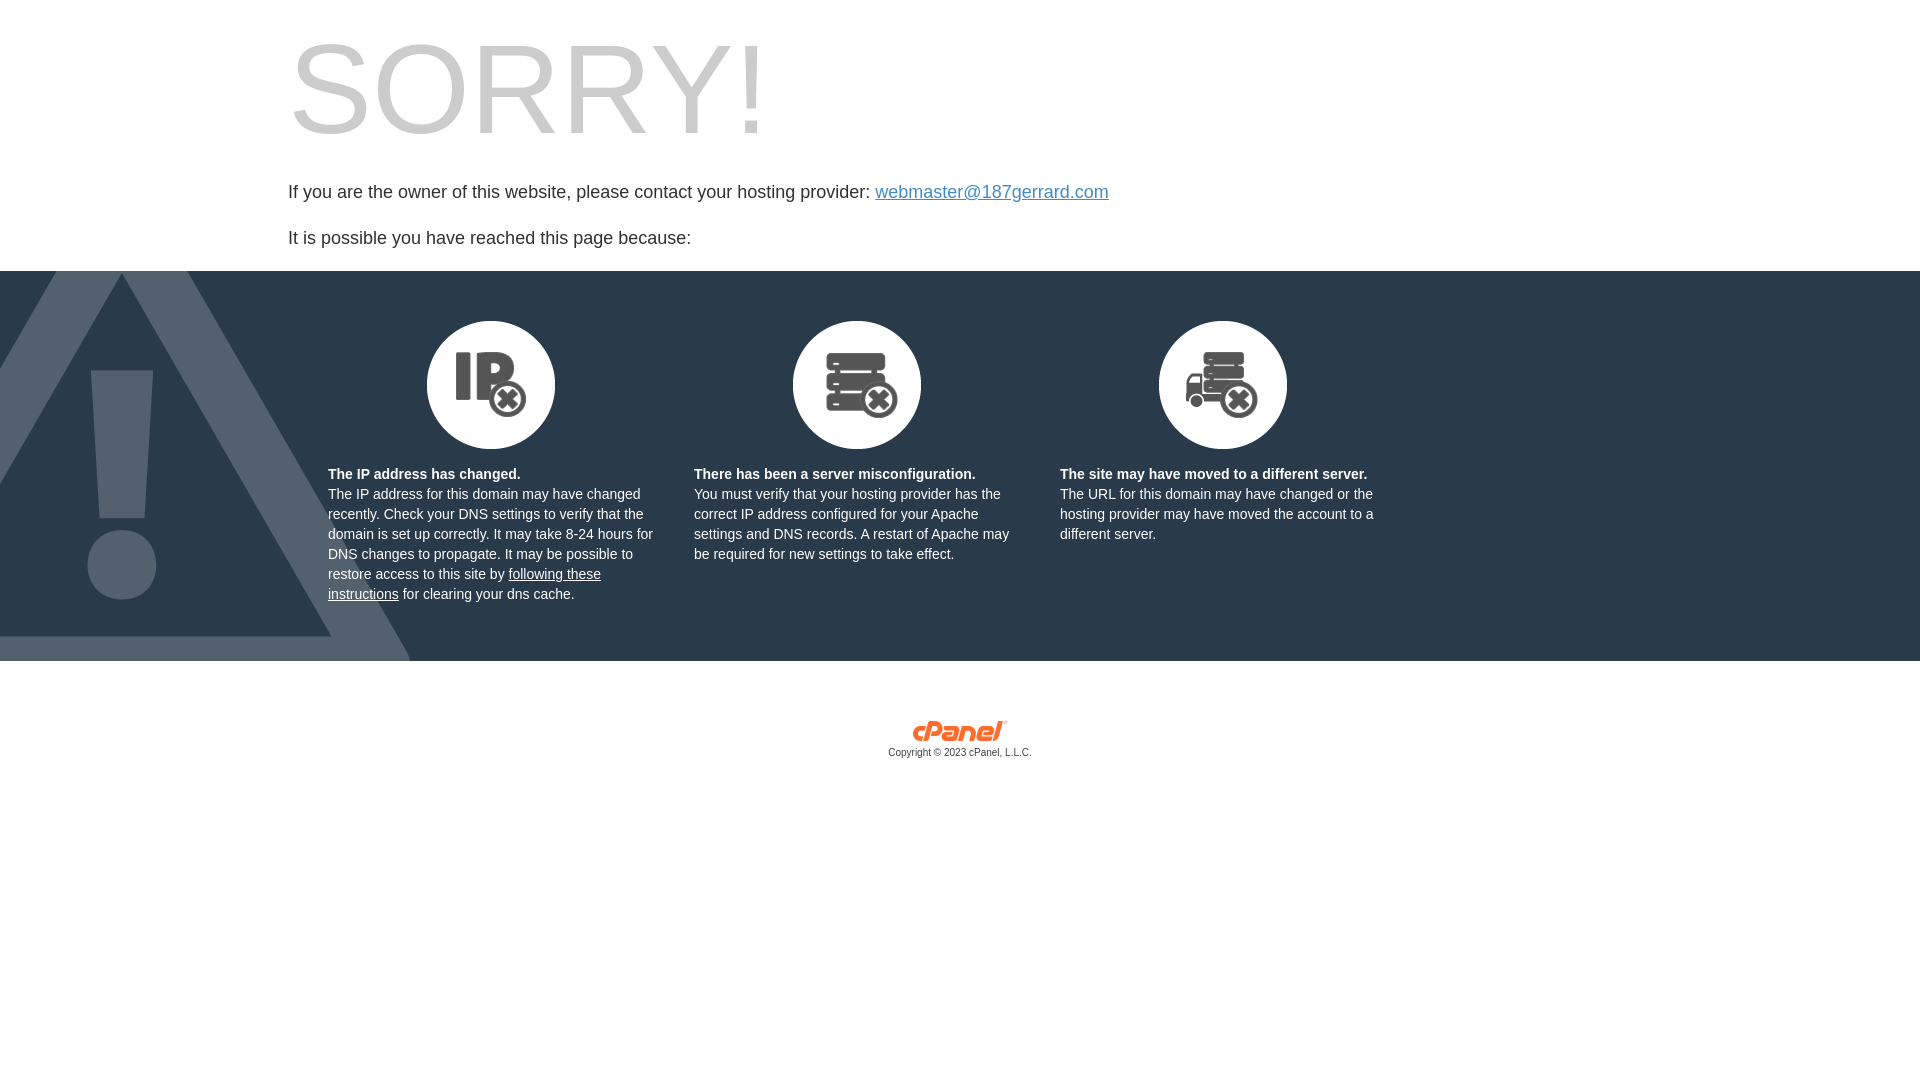  I want to click on following these instructions, so click(464, 584).